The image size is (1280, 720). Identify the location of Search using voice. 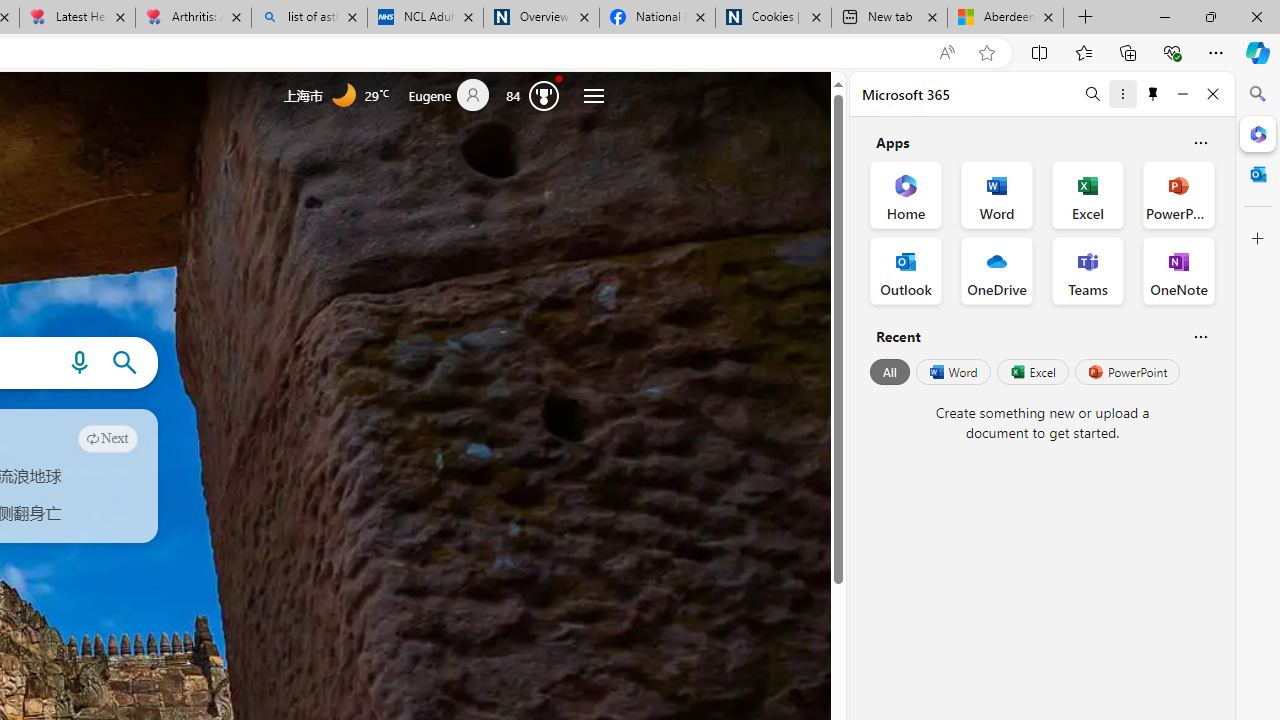
(79, 363).